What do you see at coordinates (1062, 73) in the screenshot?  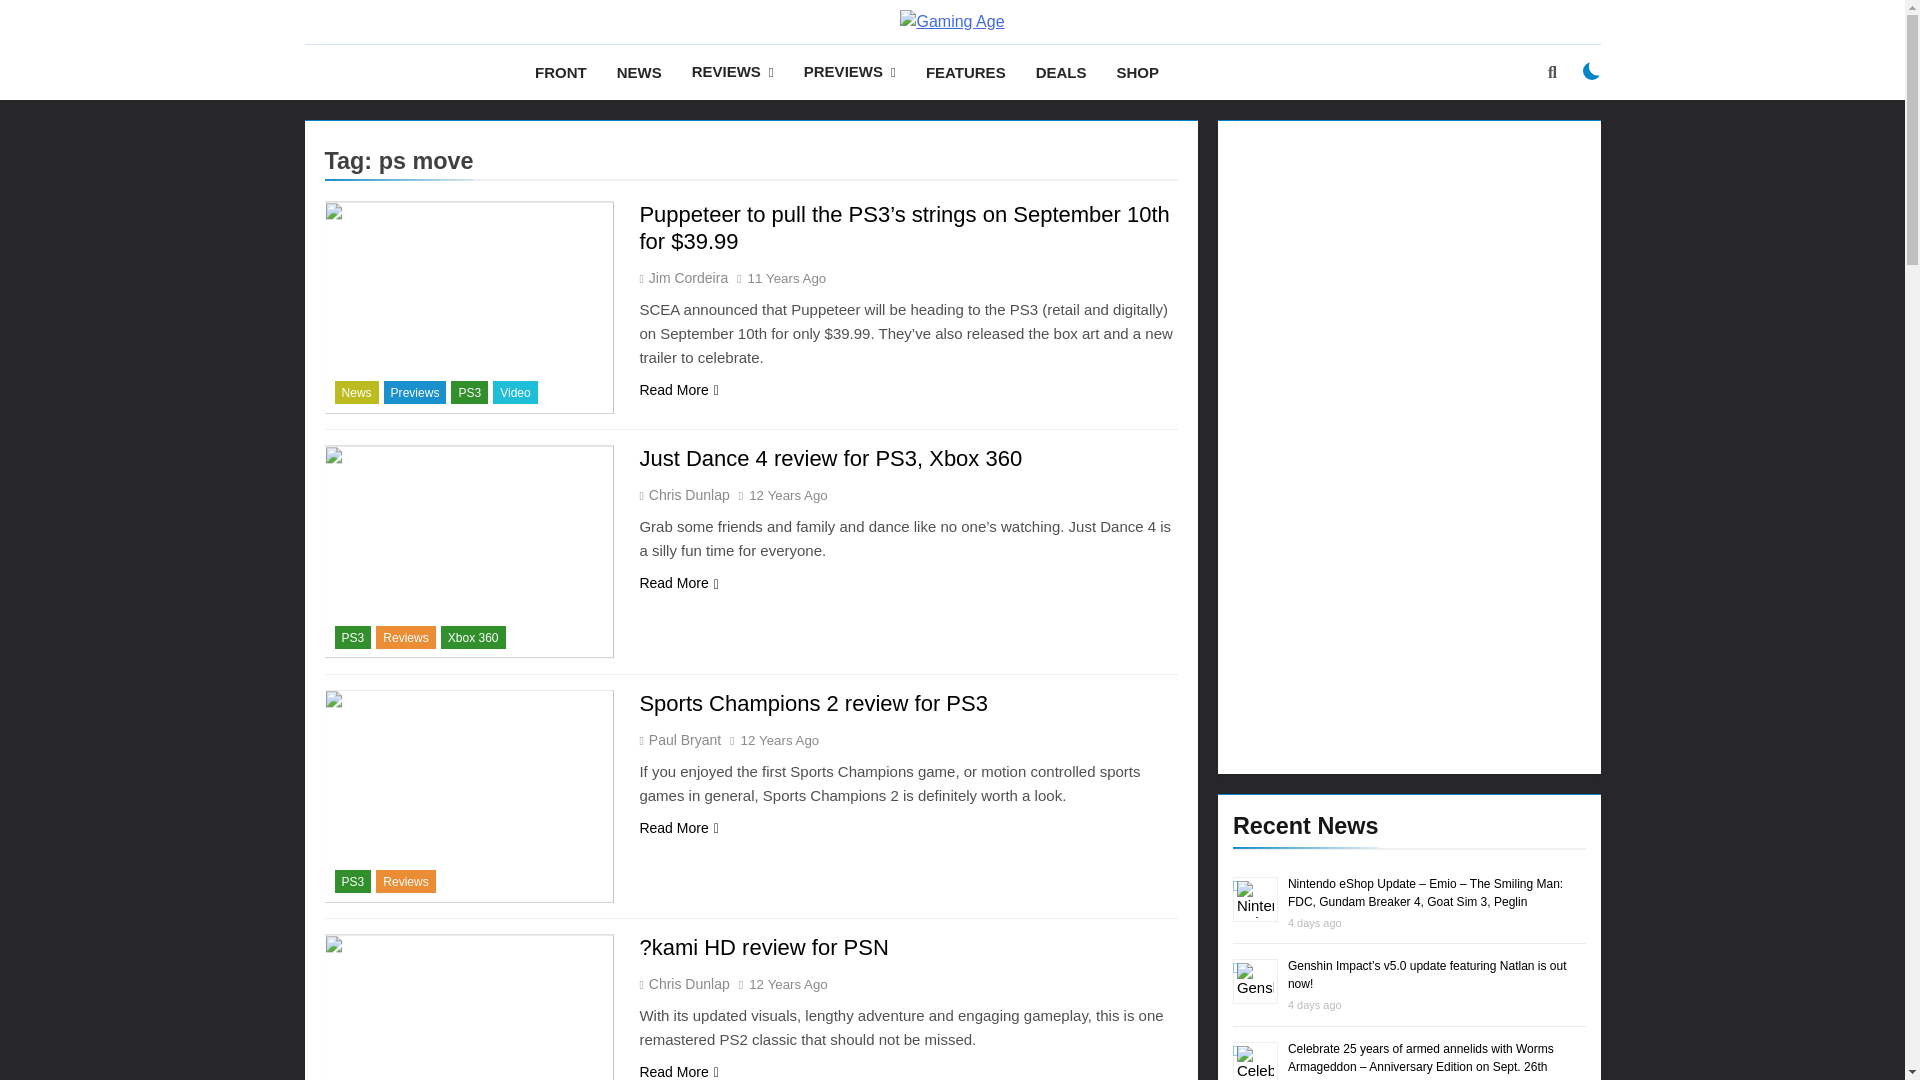 I see `DEALS` at bounding box center [1062, 73].